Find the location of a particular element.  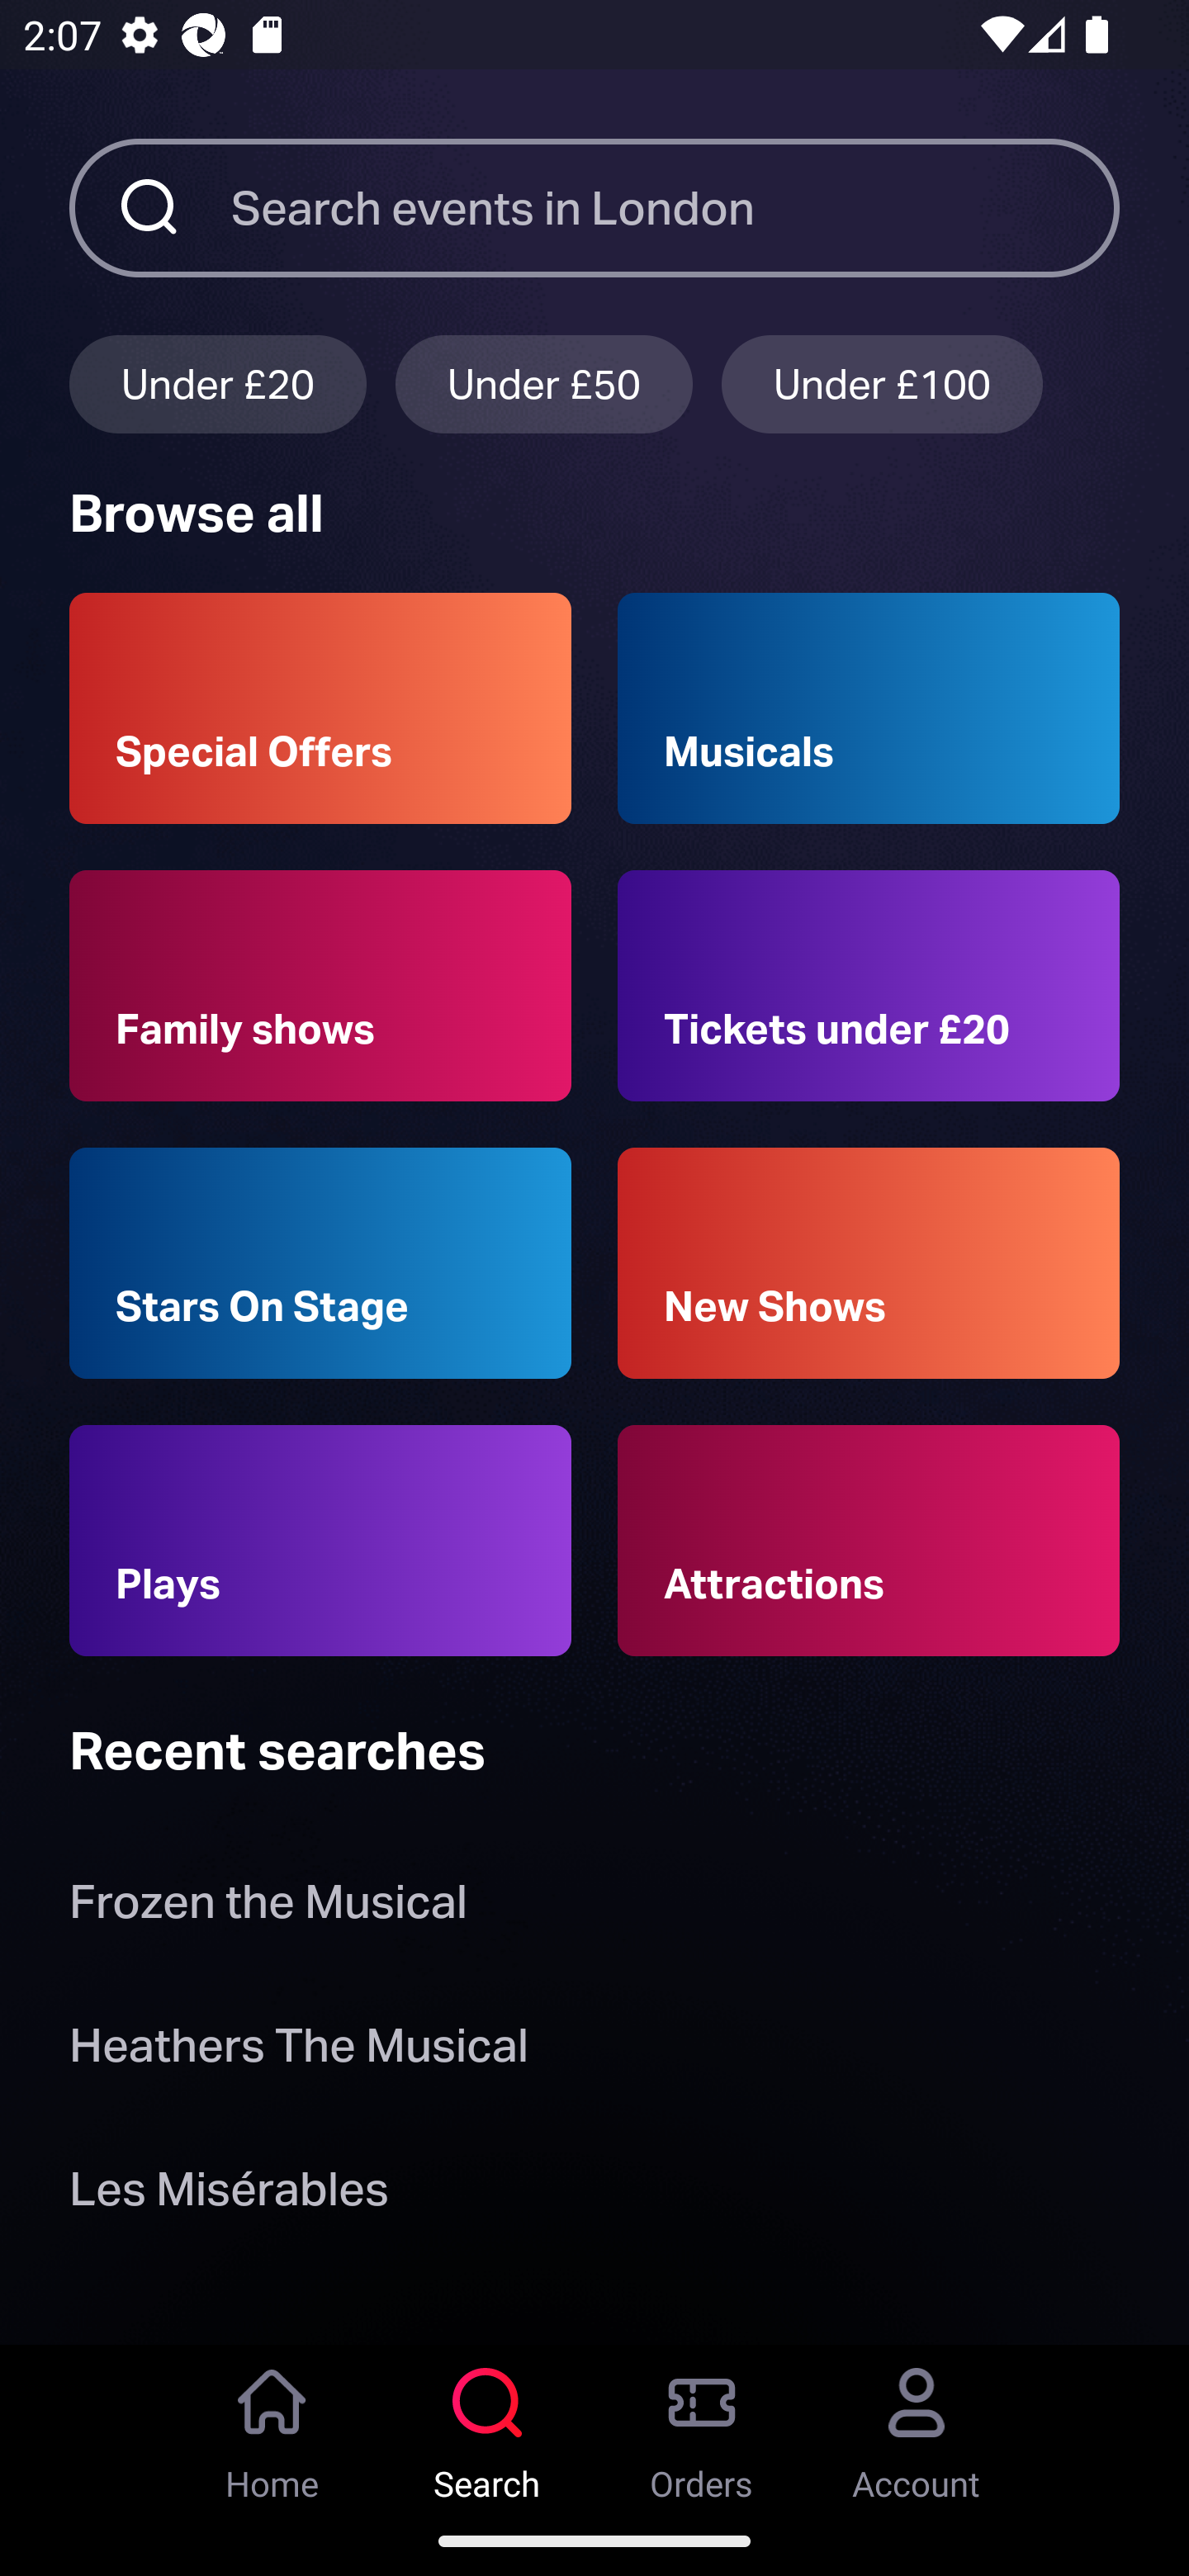

Account is located at coordinates (917, 2425).